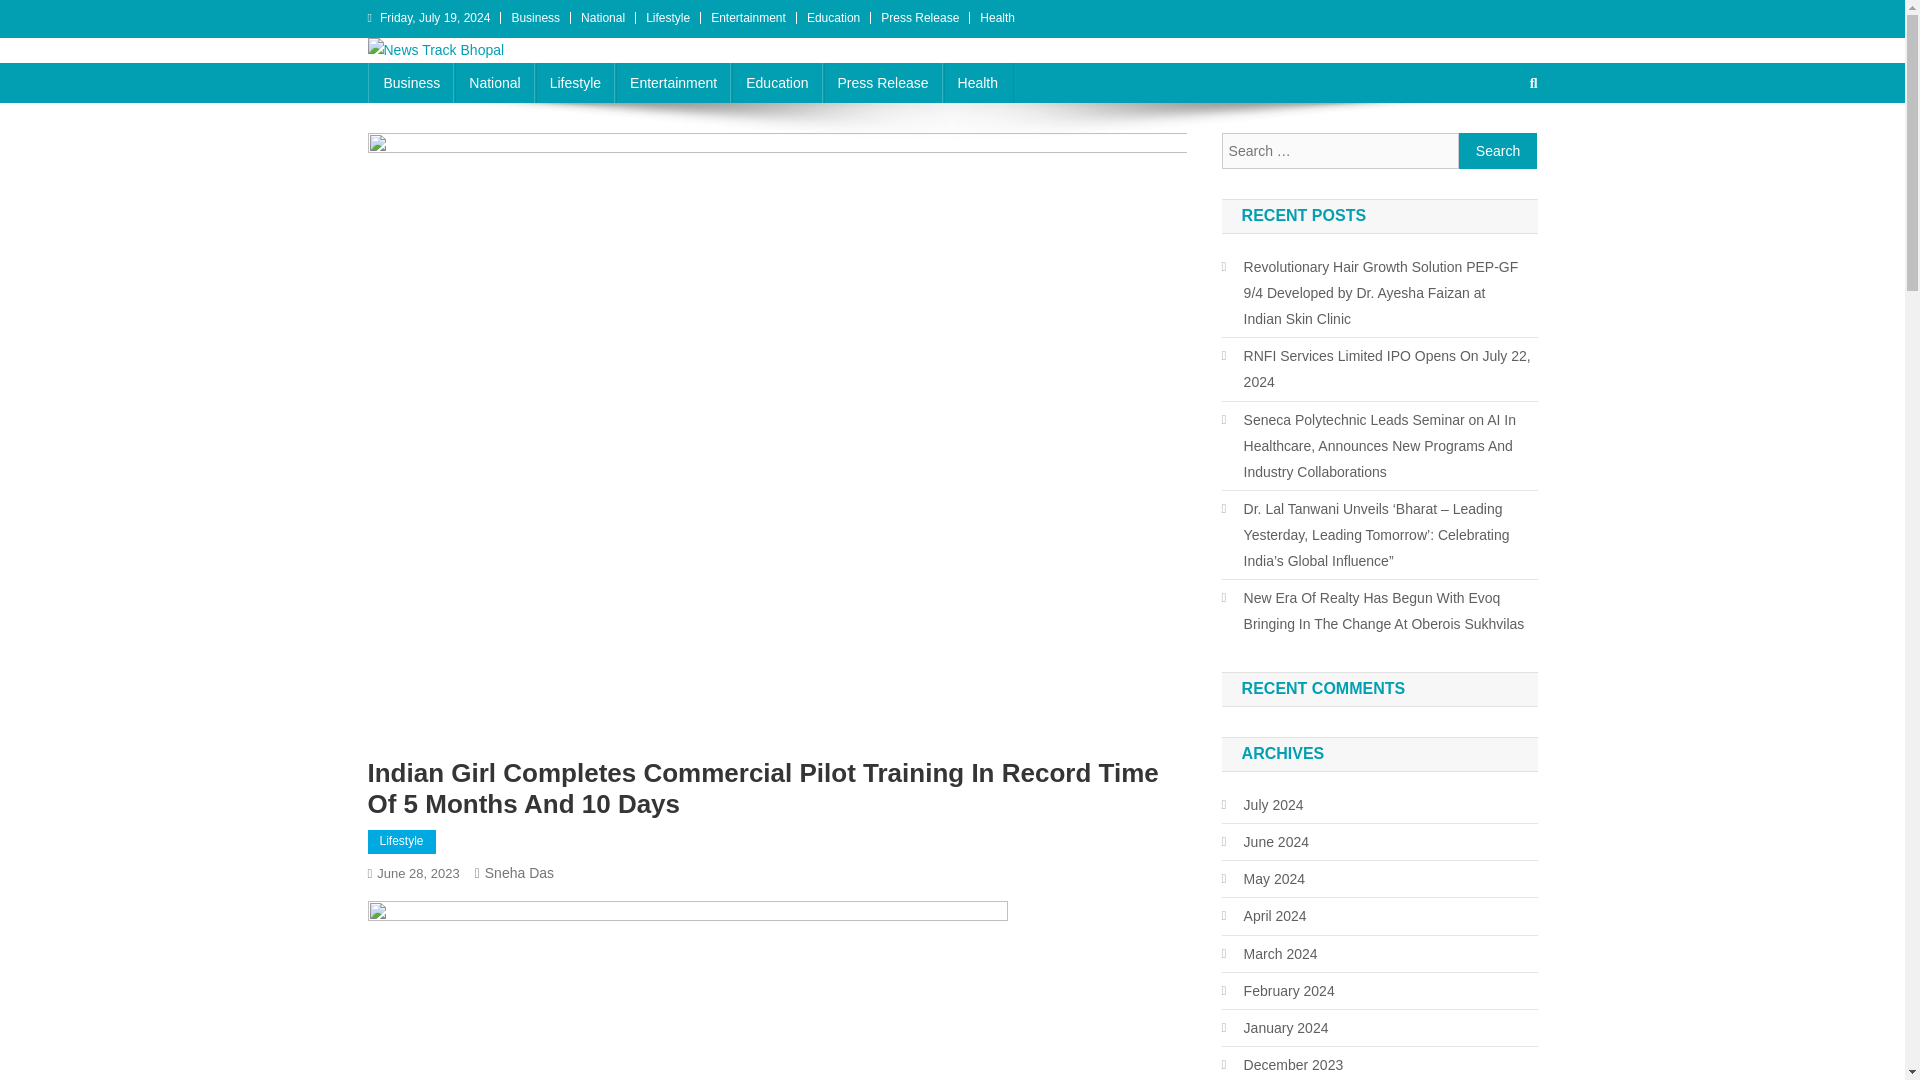  I want to click on Search, so click(1498, 150).